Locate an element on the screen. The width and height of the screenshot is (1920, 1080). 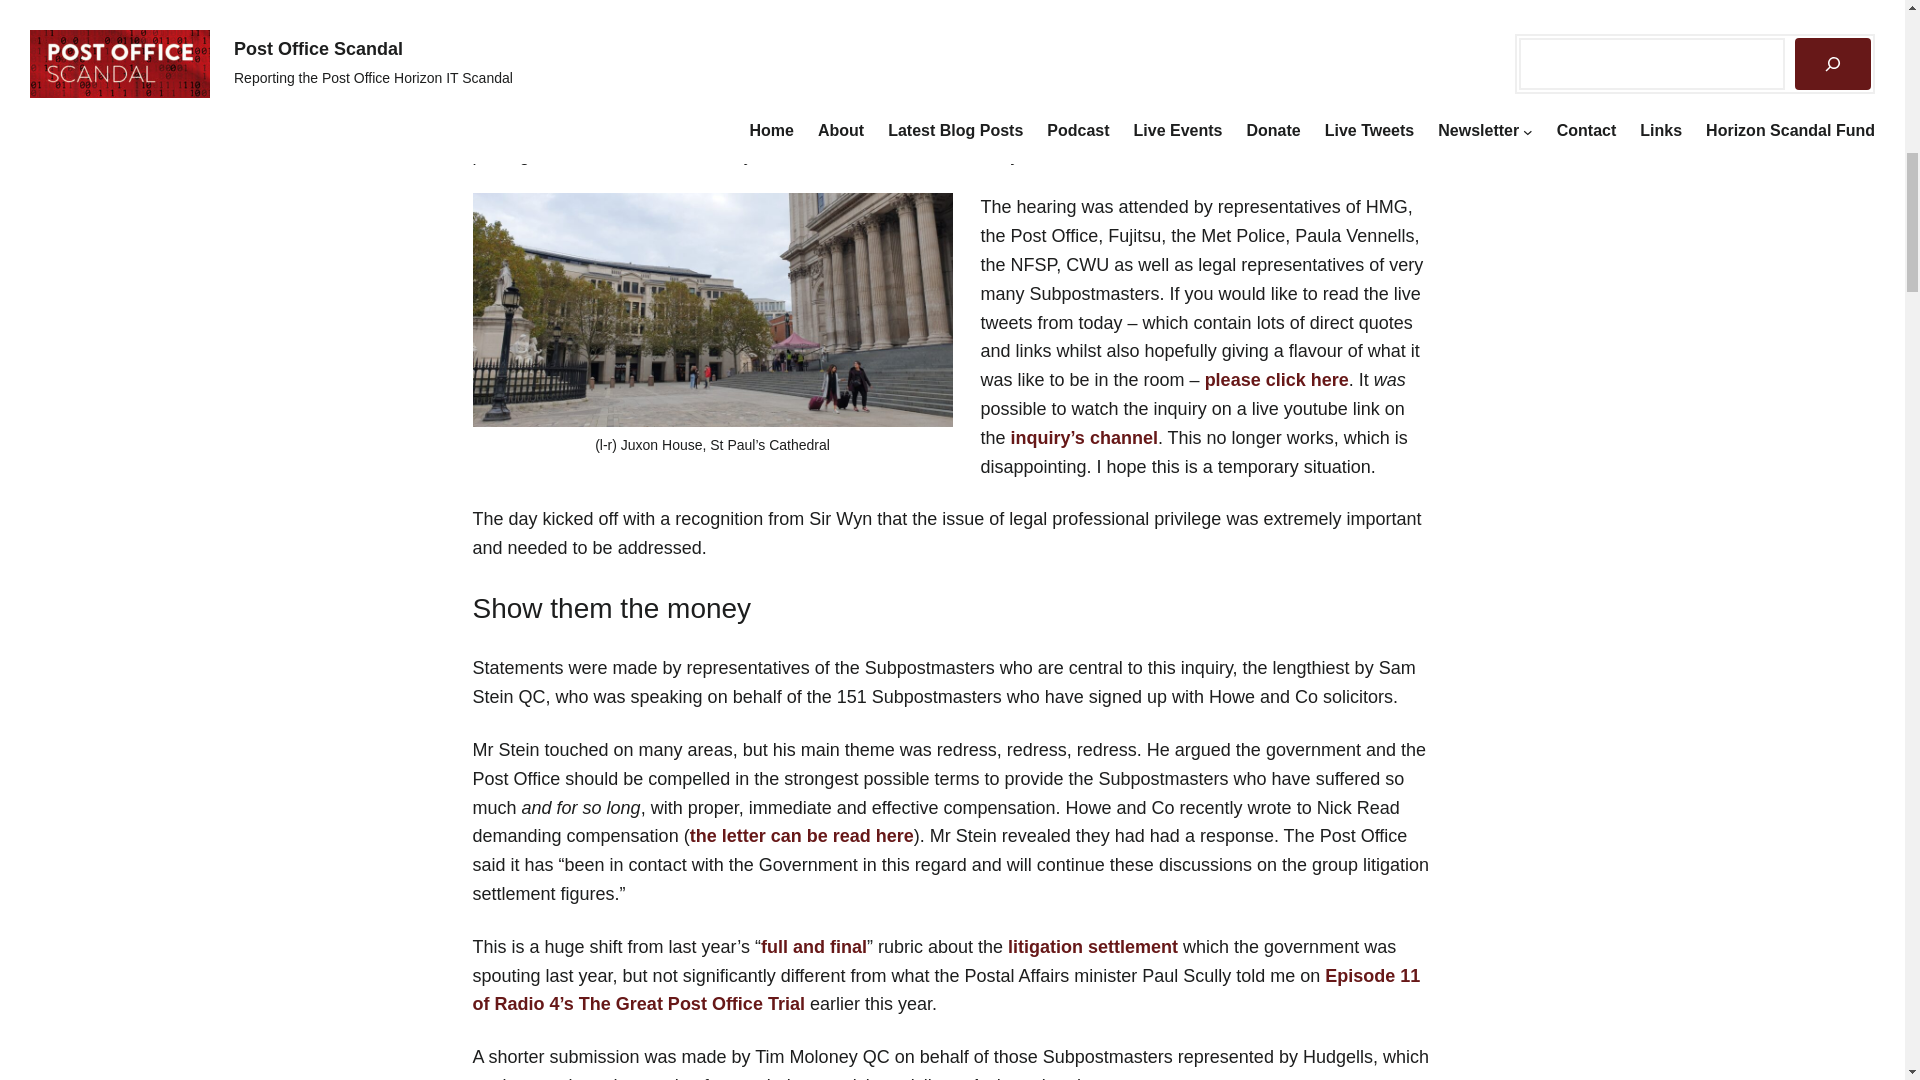
the letter can be read here is located at coordinates (801, 836).